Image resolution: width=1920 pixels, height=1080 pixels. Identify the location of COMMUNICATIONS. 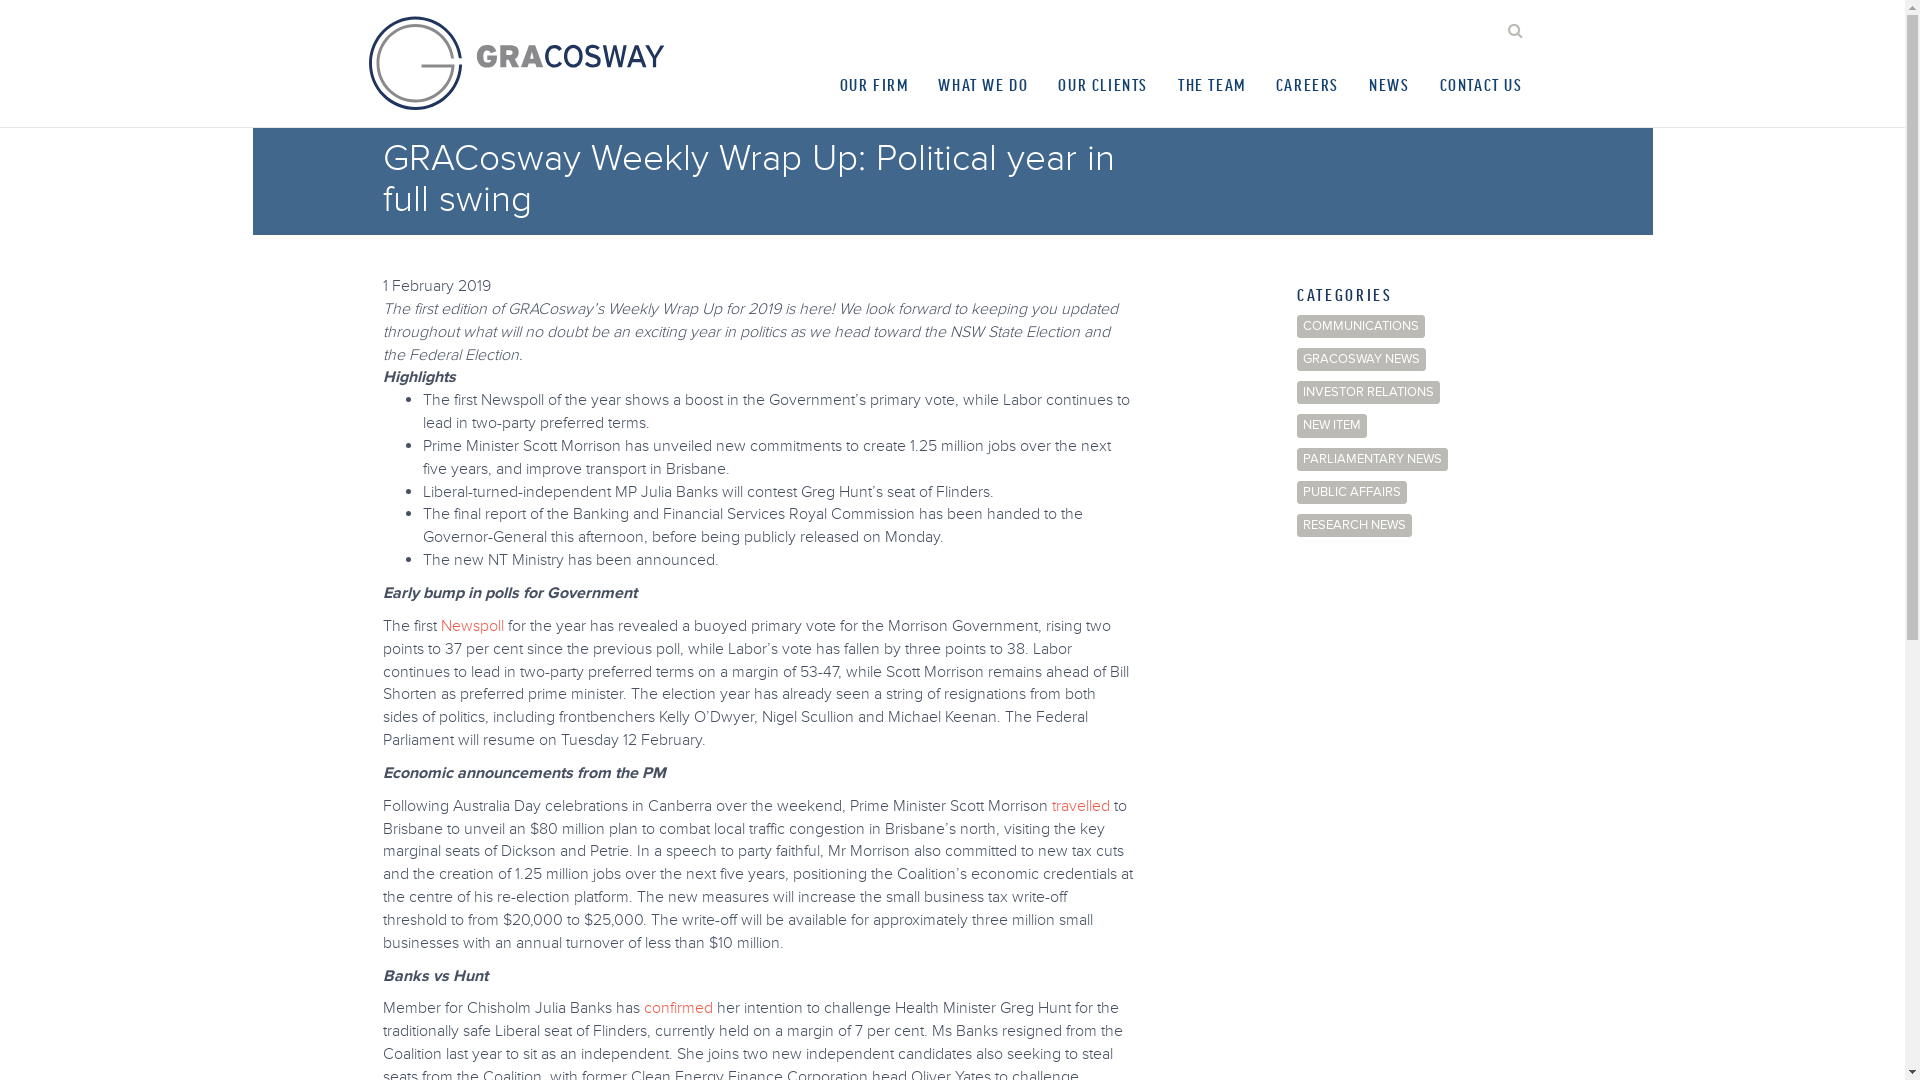
(1361, 326).